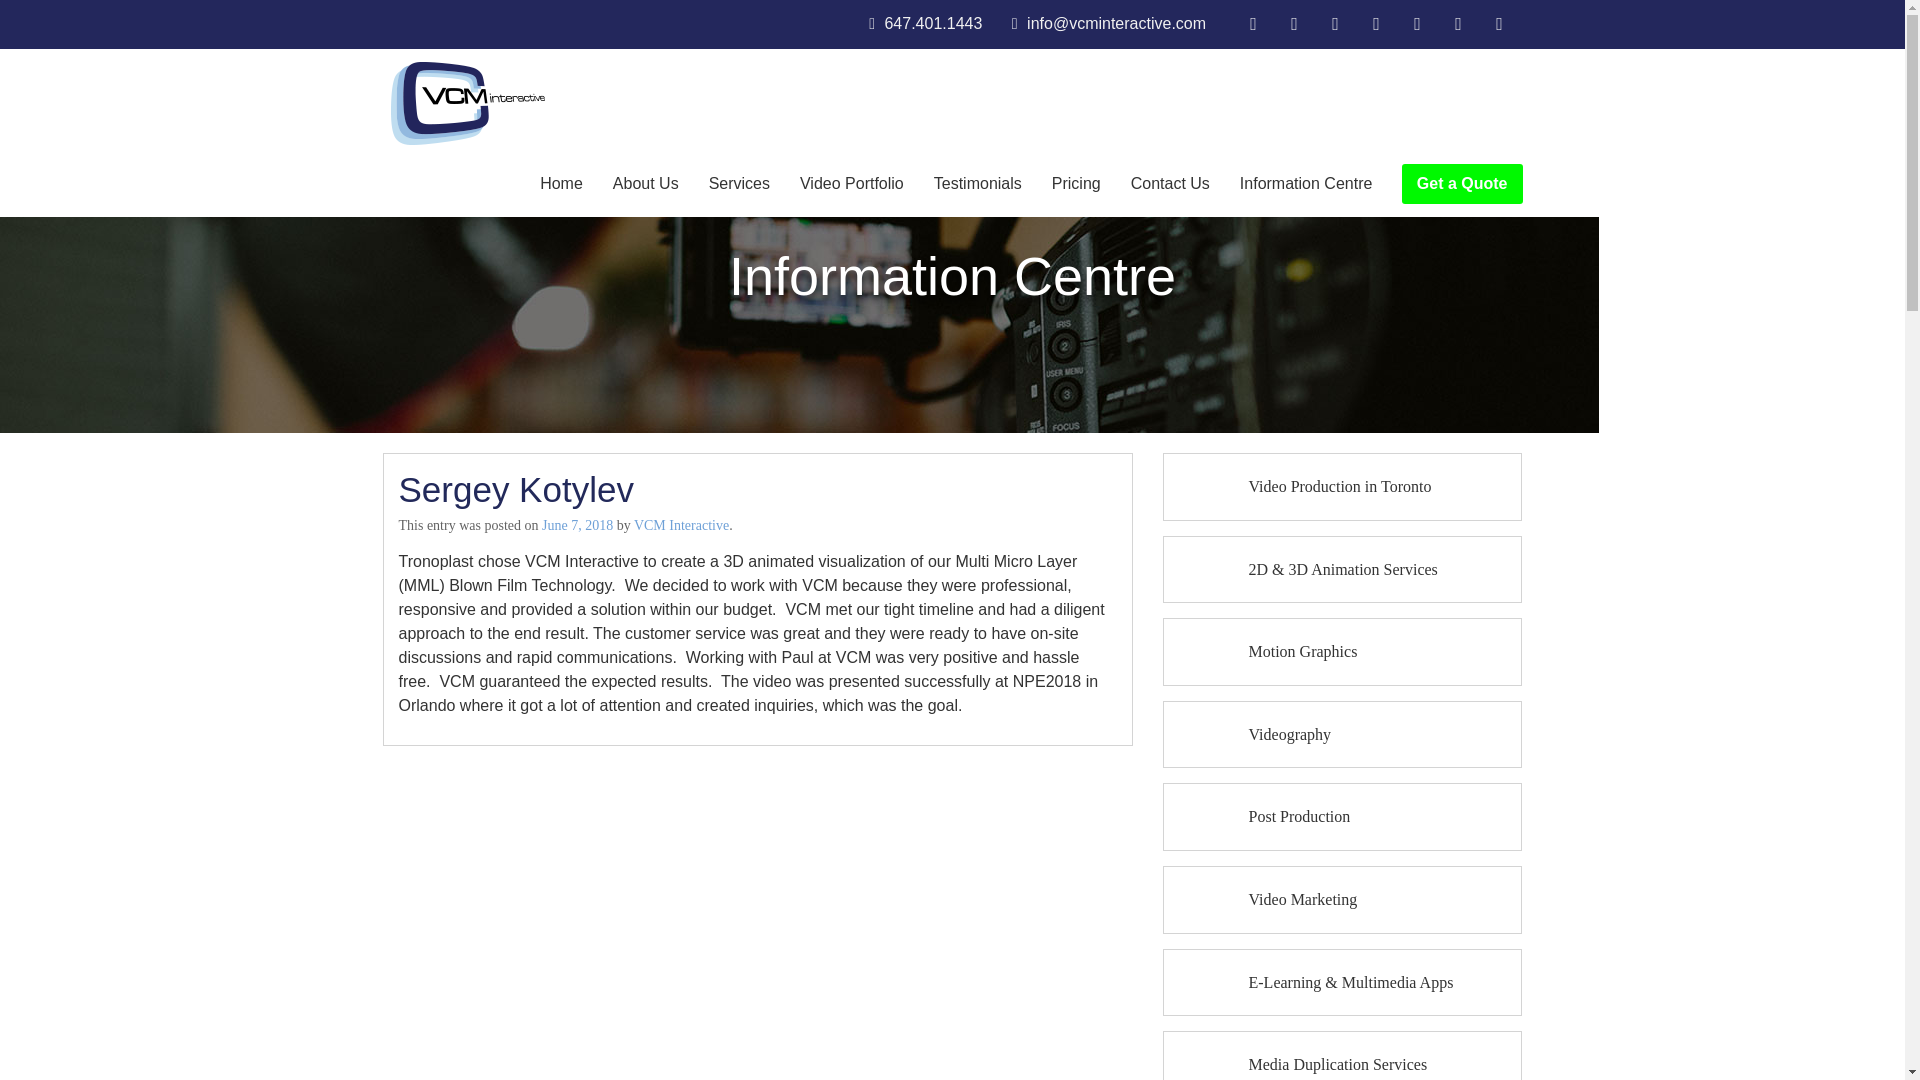 Image resolution: width=1920 pixels, height=1080 pixels. What do you see at coordinates (1501, 24) in the screenshot?
I see `Instagram` at bounding box center [1501, 24].